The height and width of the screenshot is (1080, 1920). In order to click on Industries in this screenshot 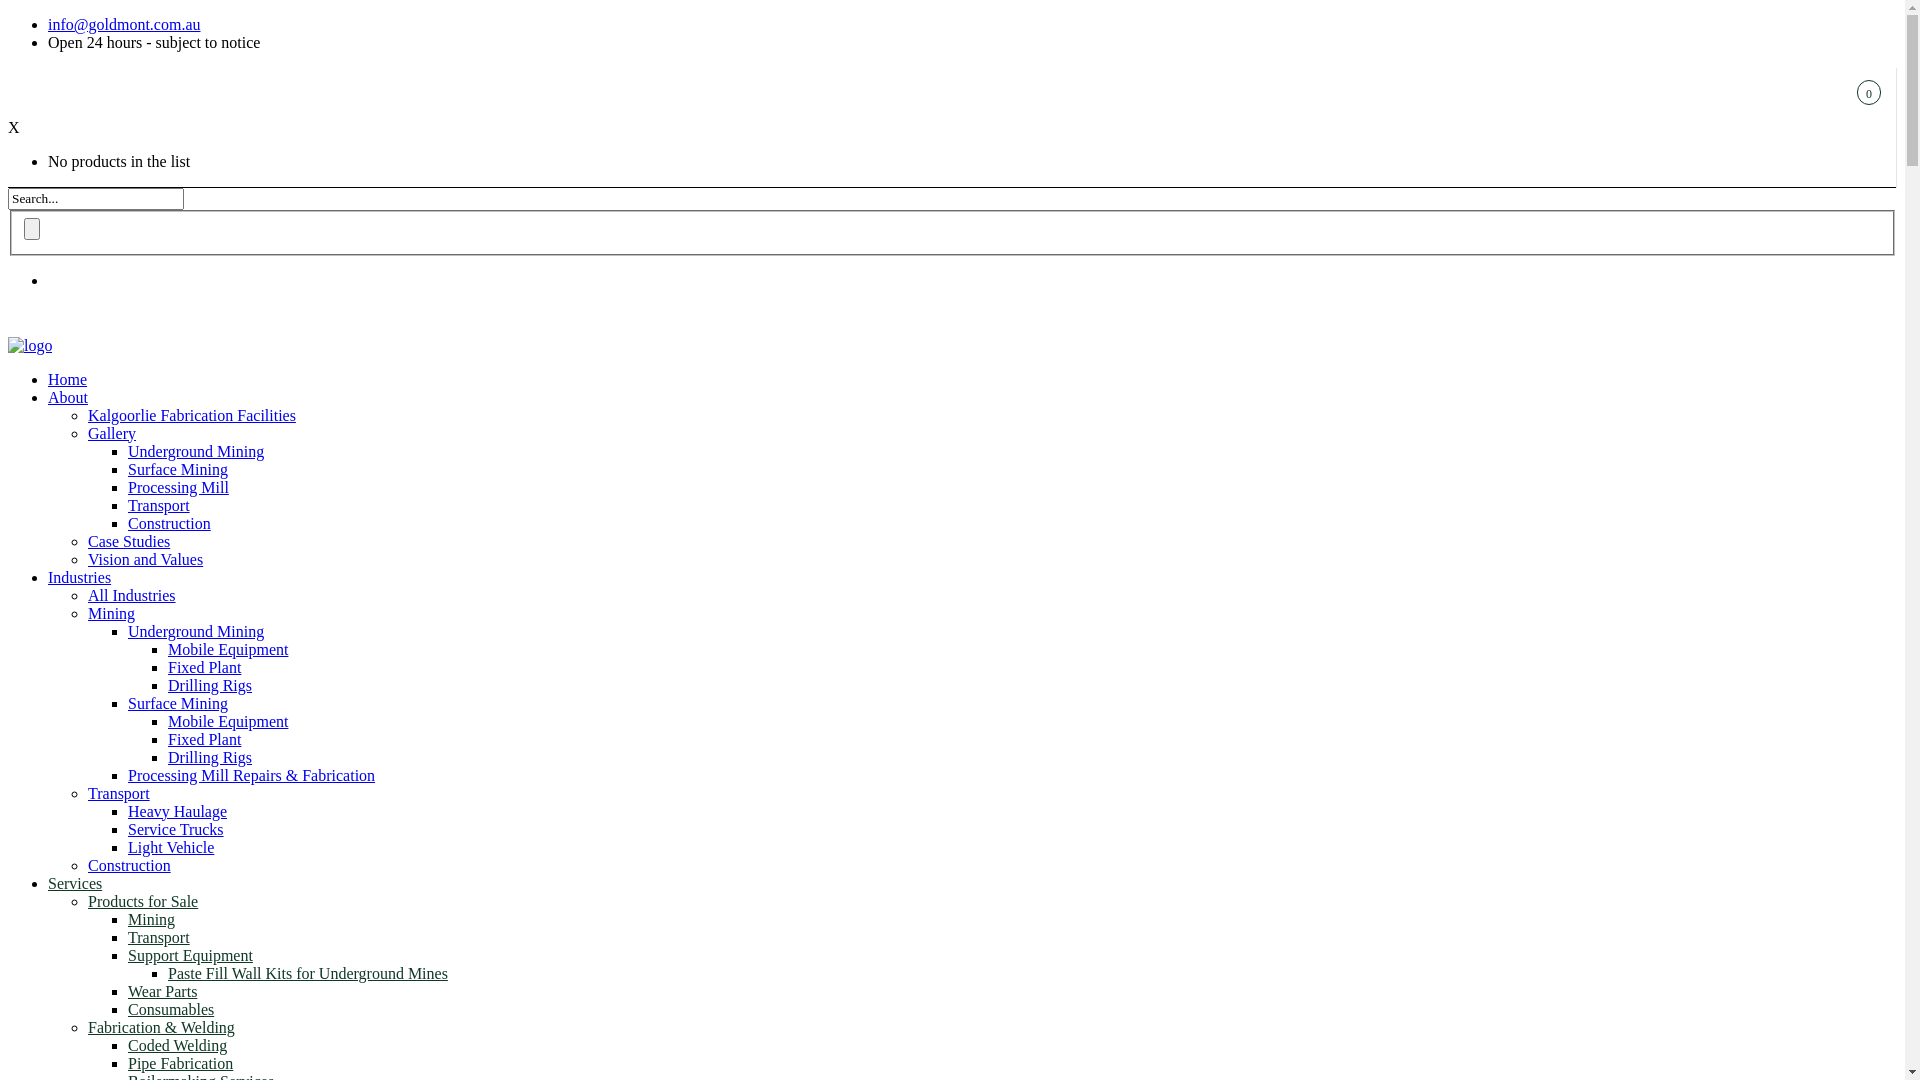, I will do `click(80, 578)`.